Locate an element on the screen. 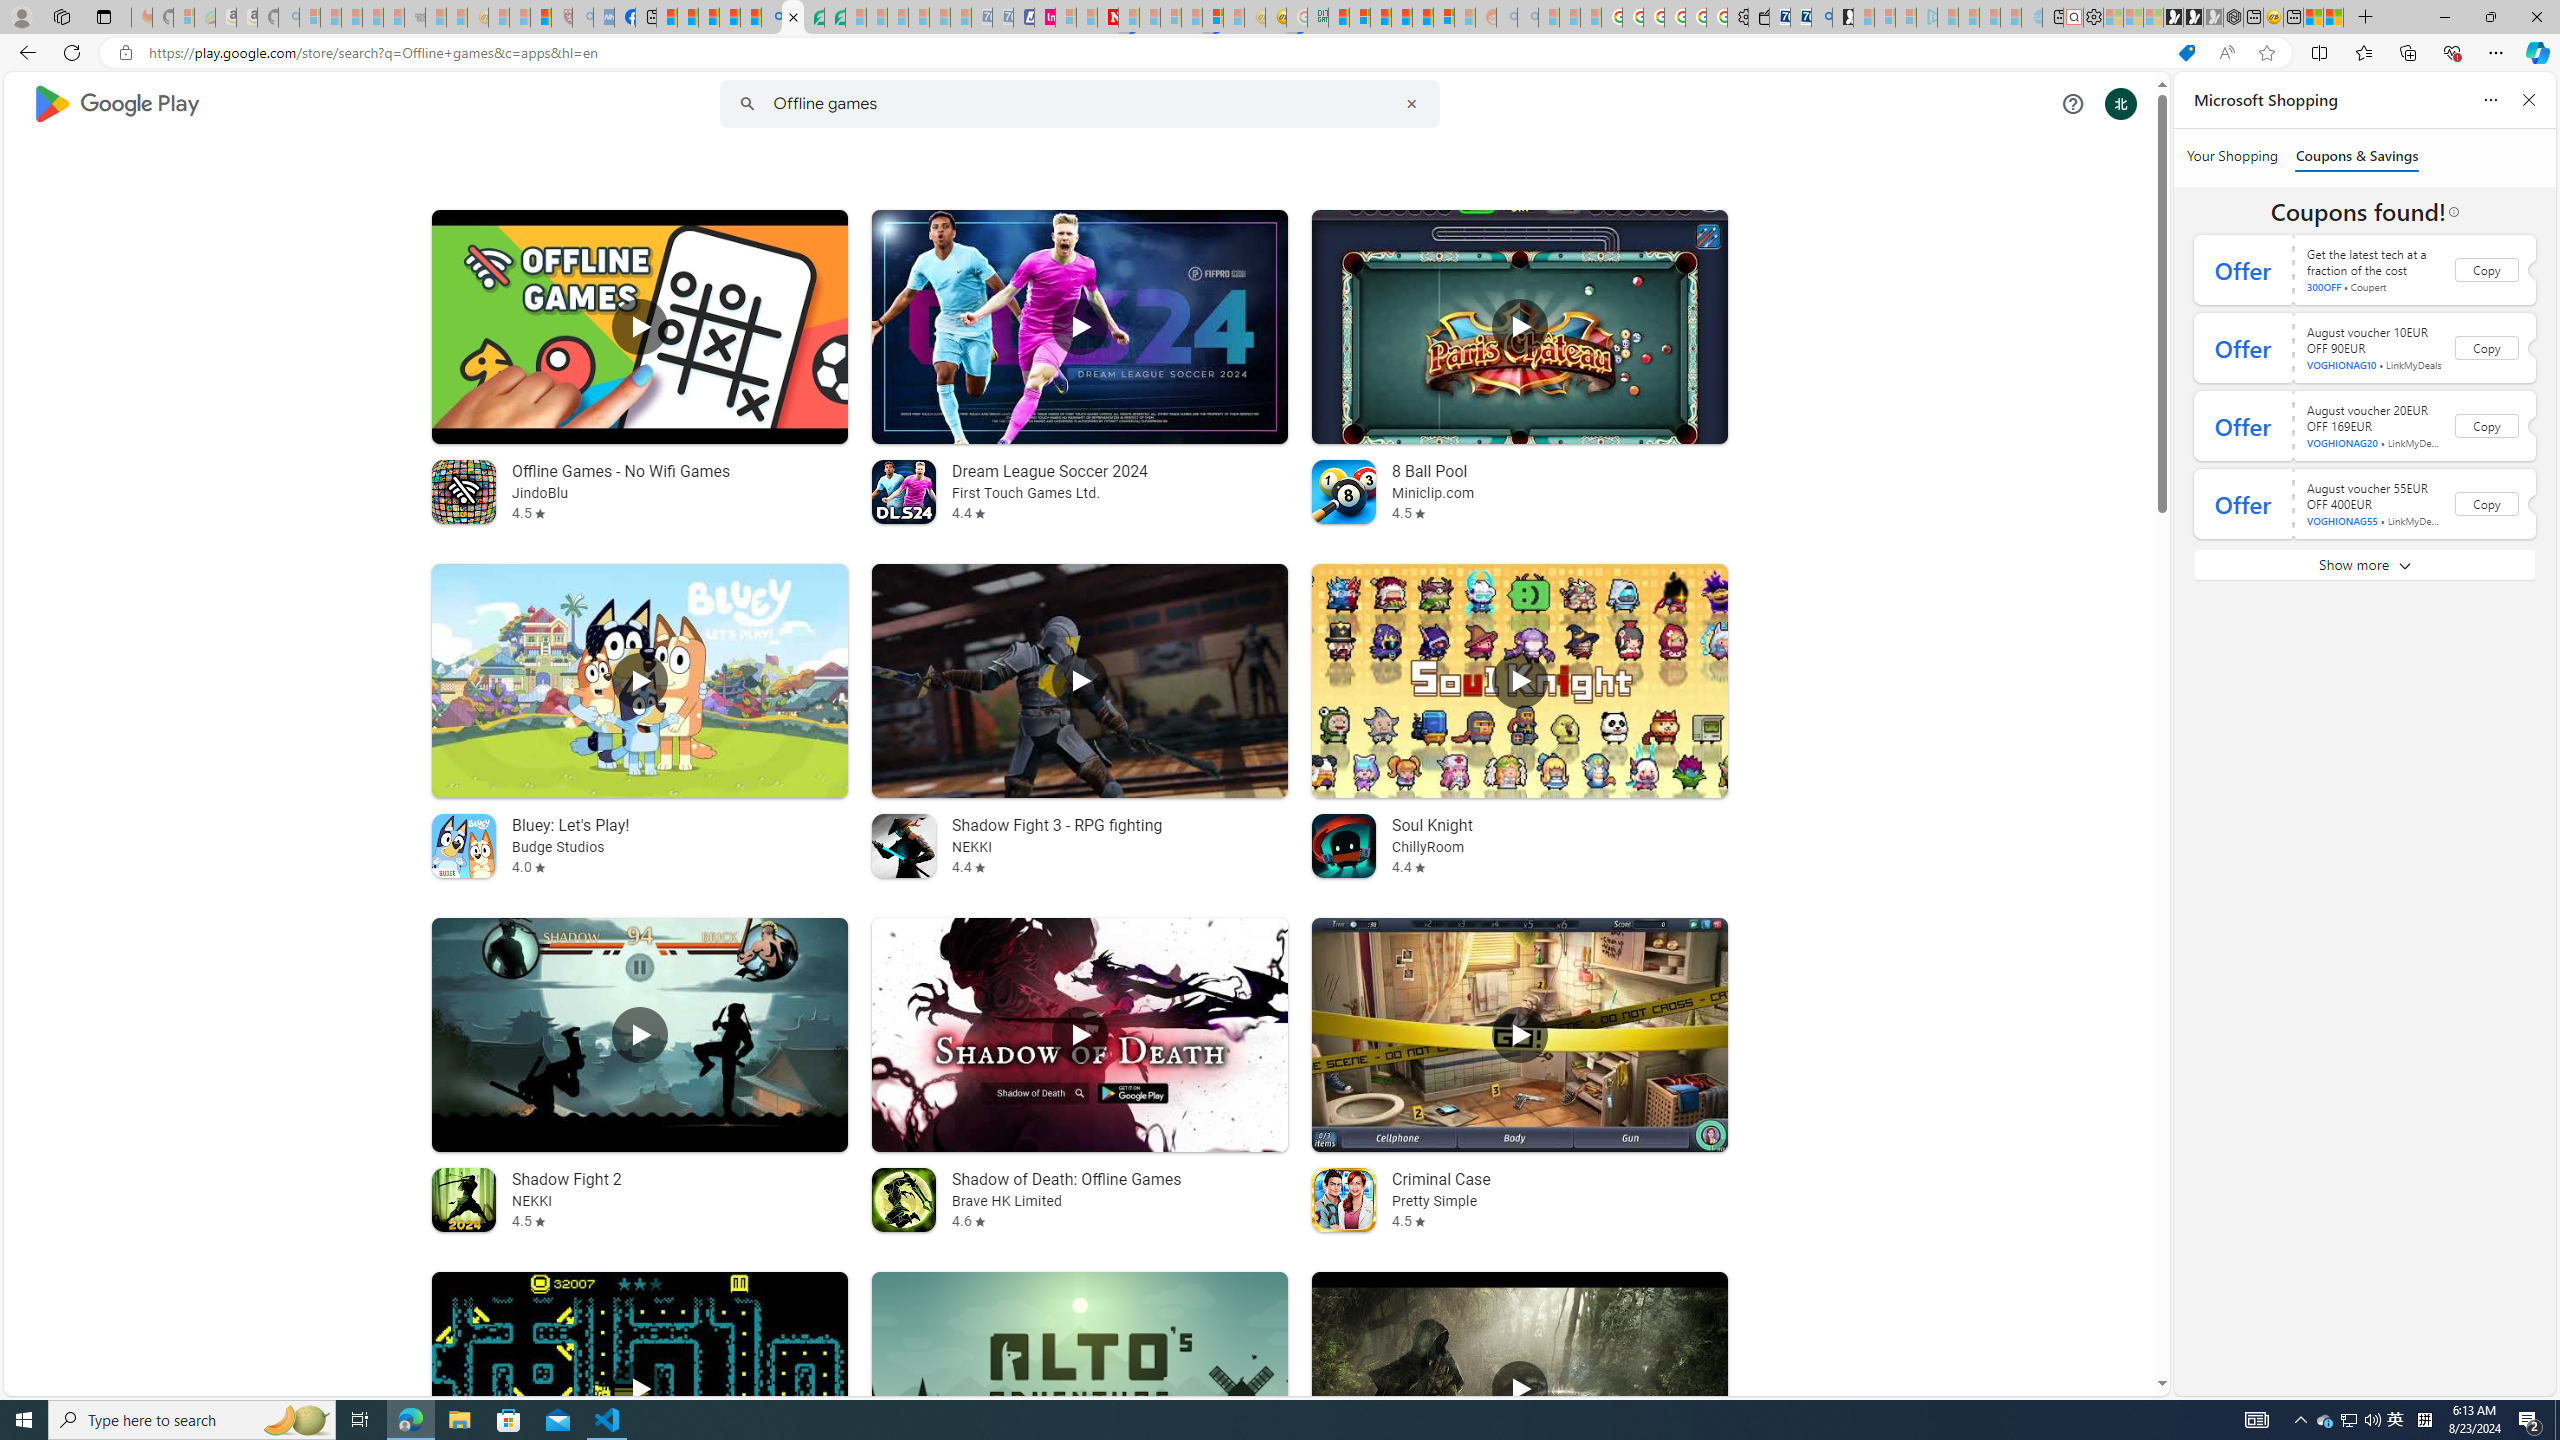  Local - MSN is located at coordinates (541, 17).